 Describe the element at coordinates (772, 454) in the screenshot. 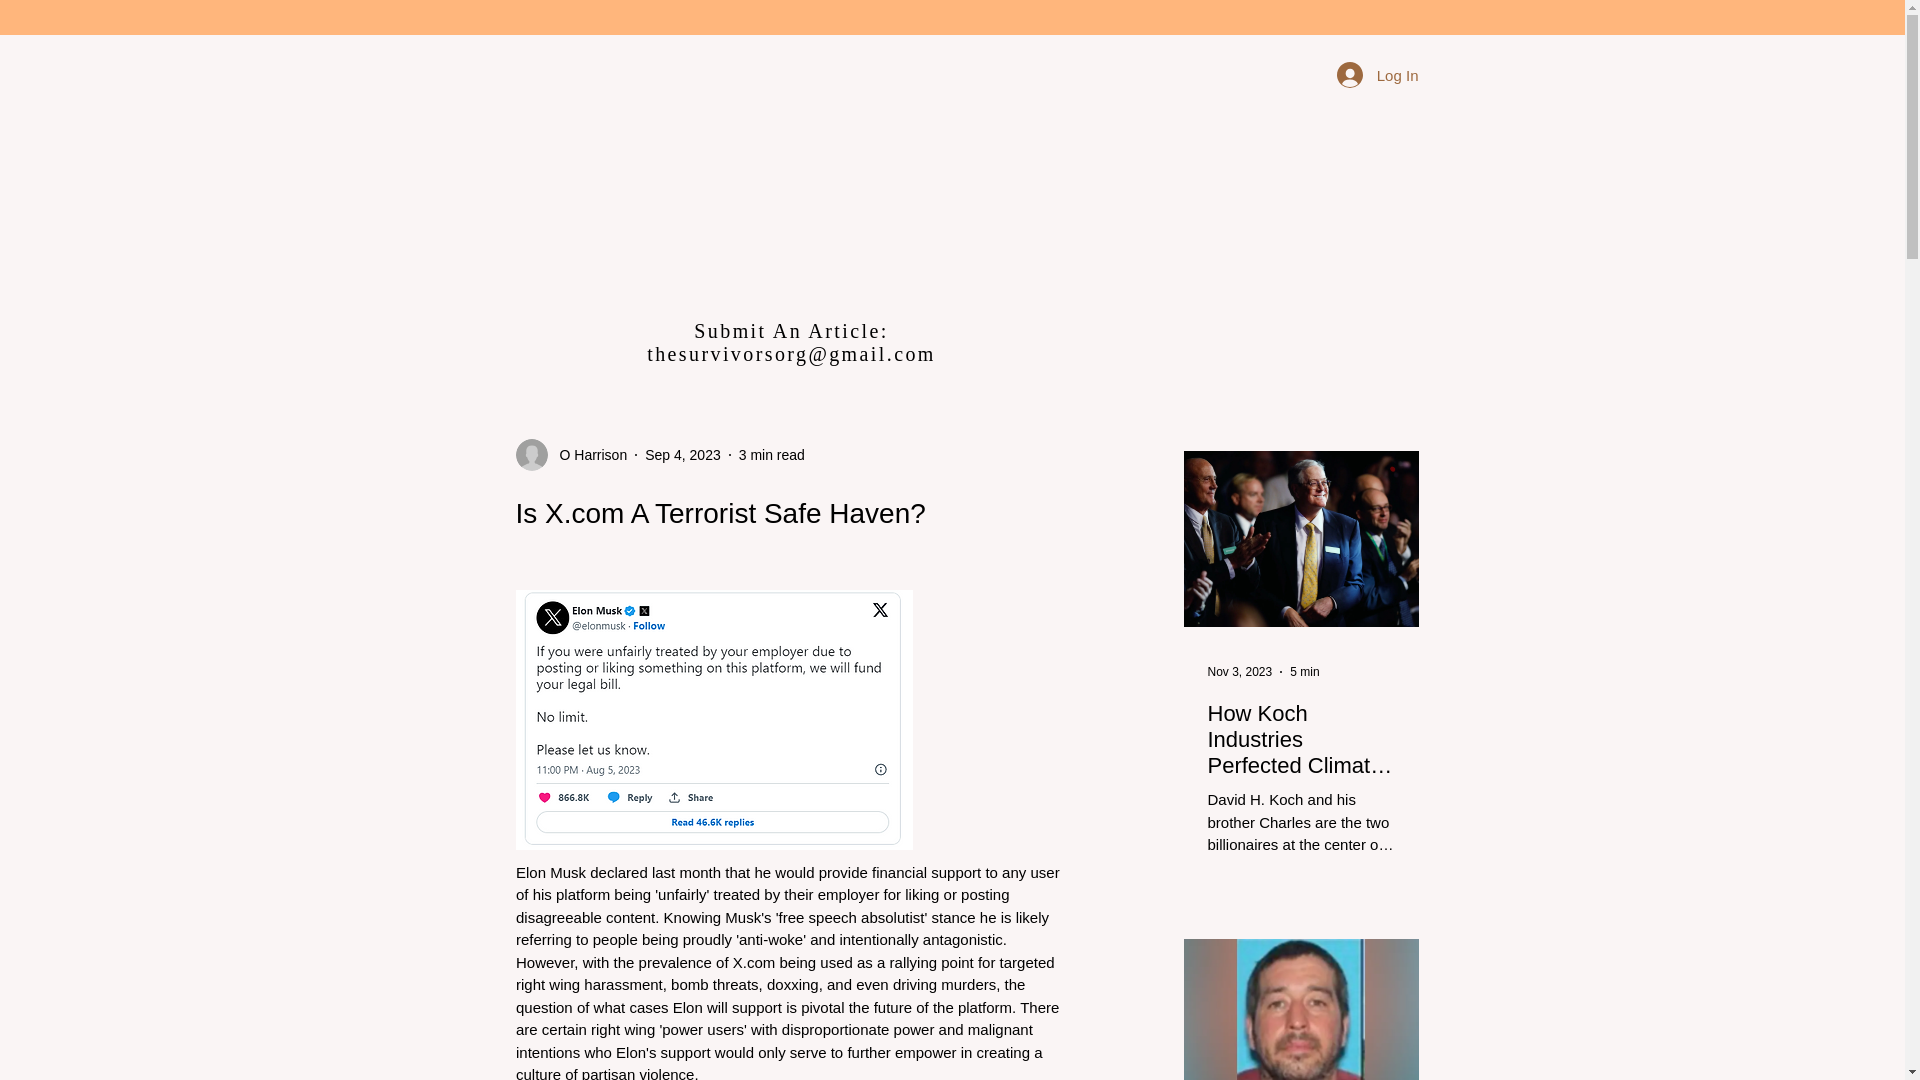

I see `3 min read` at that location.